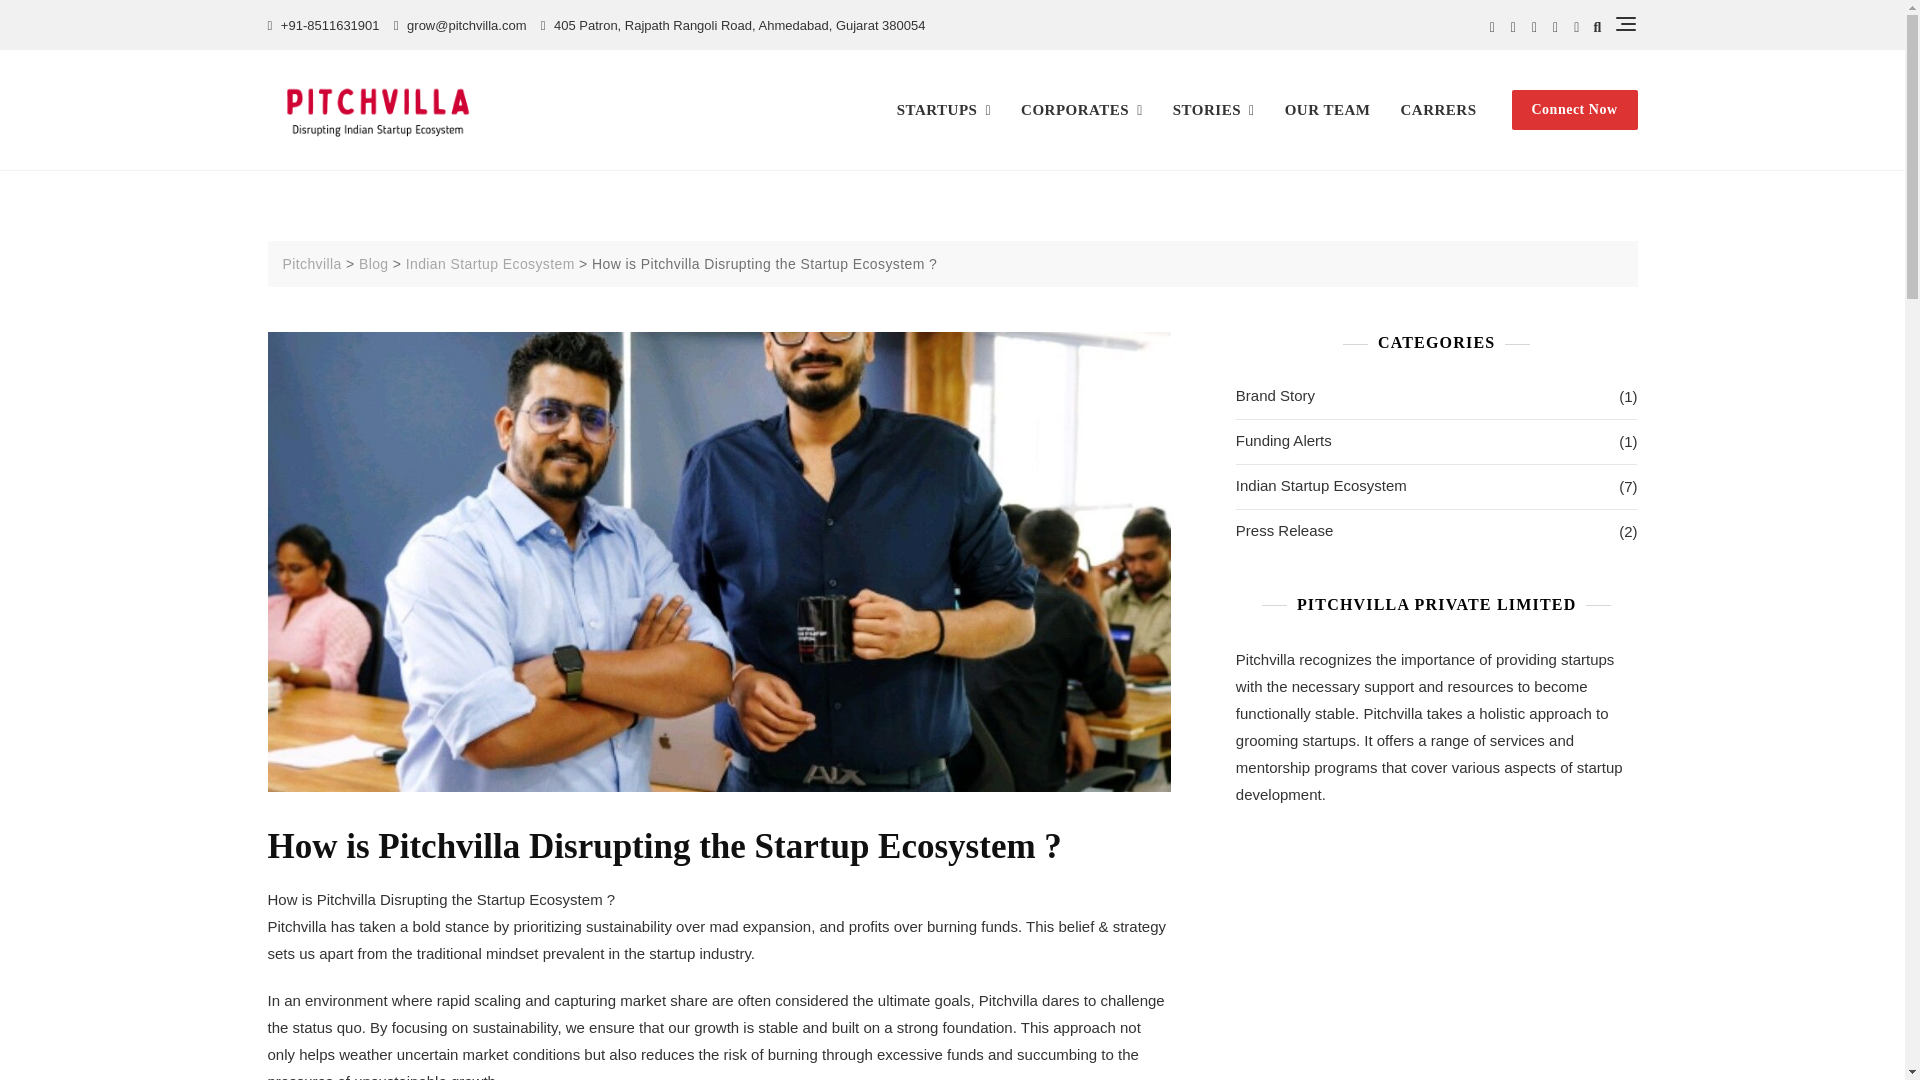 This screenshot has height=1080, width=1920. I want to click on Go to Blog., so click(374, 264).